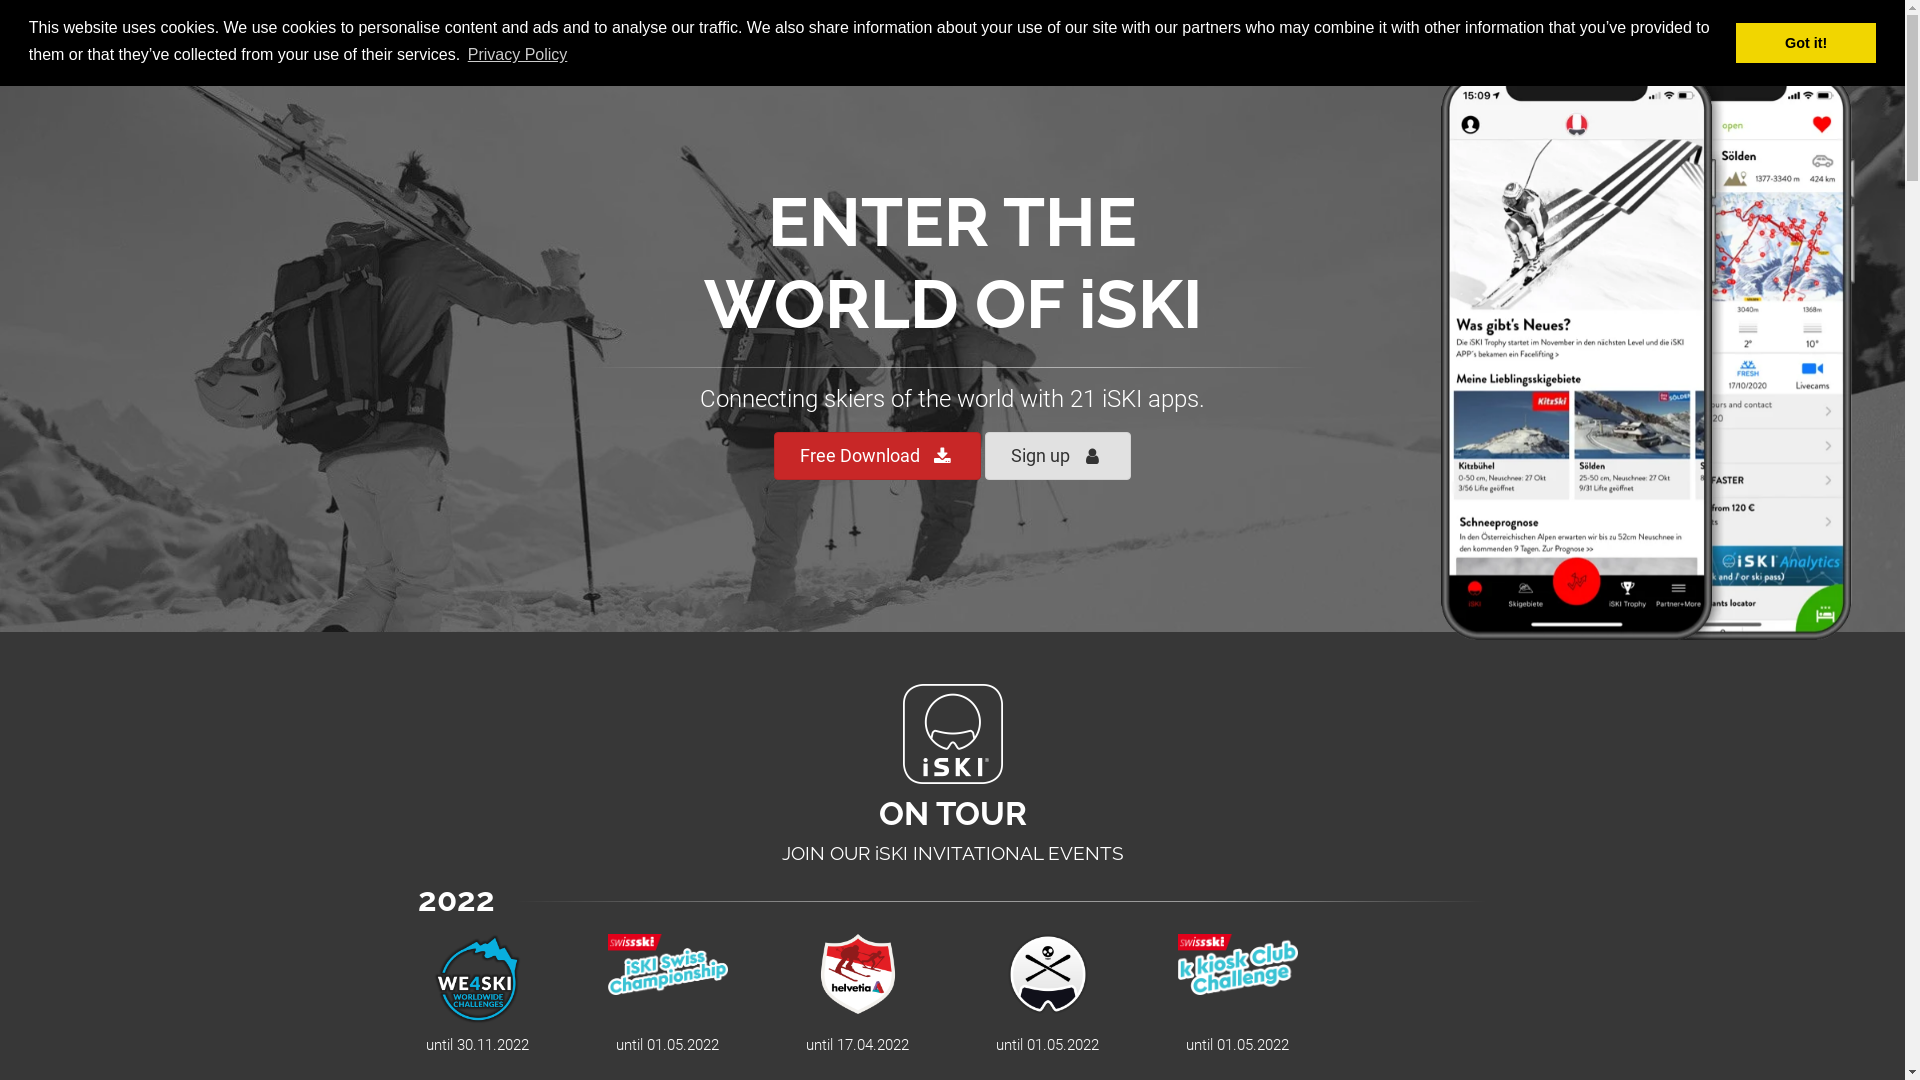 Image resolution: width=1920 pixels, height=1080 pixels. What do you see at coordinates (1058, 456) in the screenshot?
I see `Sign up` at bounding box center [1058, 456].